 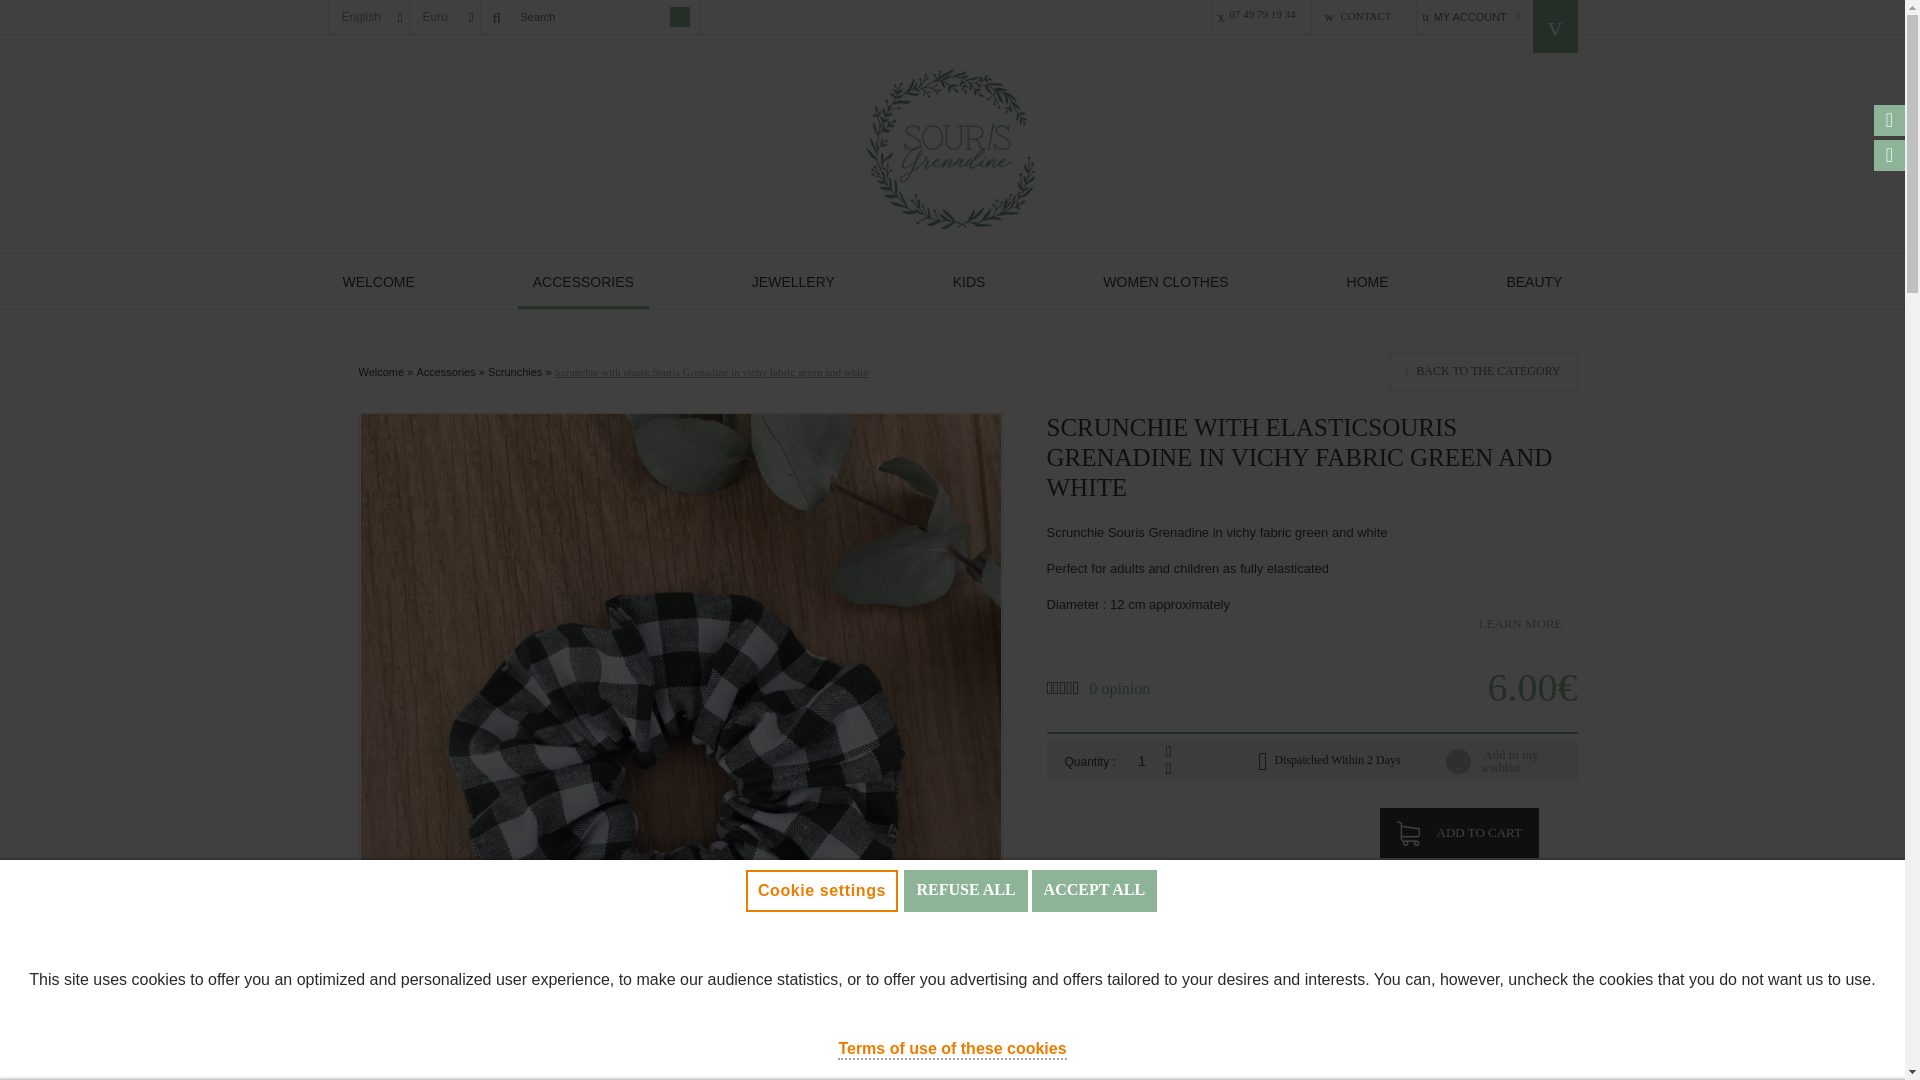 What do you see at coordinates (952, 150) in the screenshot?
I see `logo-sourisgrenadine.fr` at bounding box center [952, 150].